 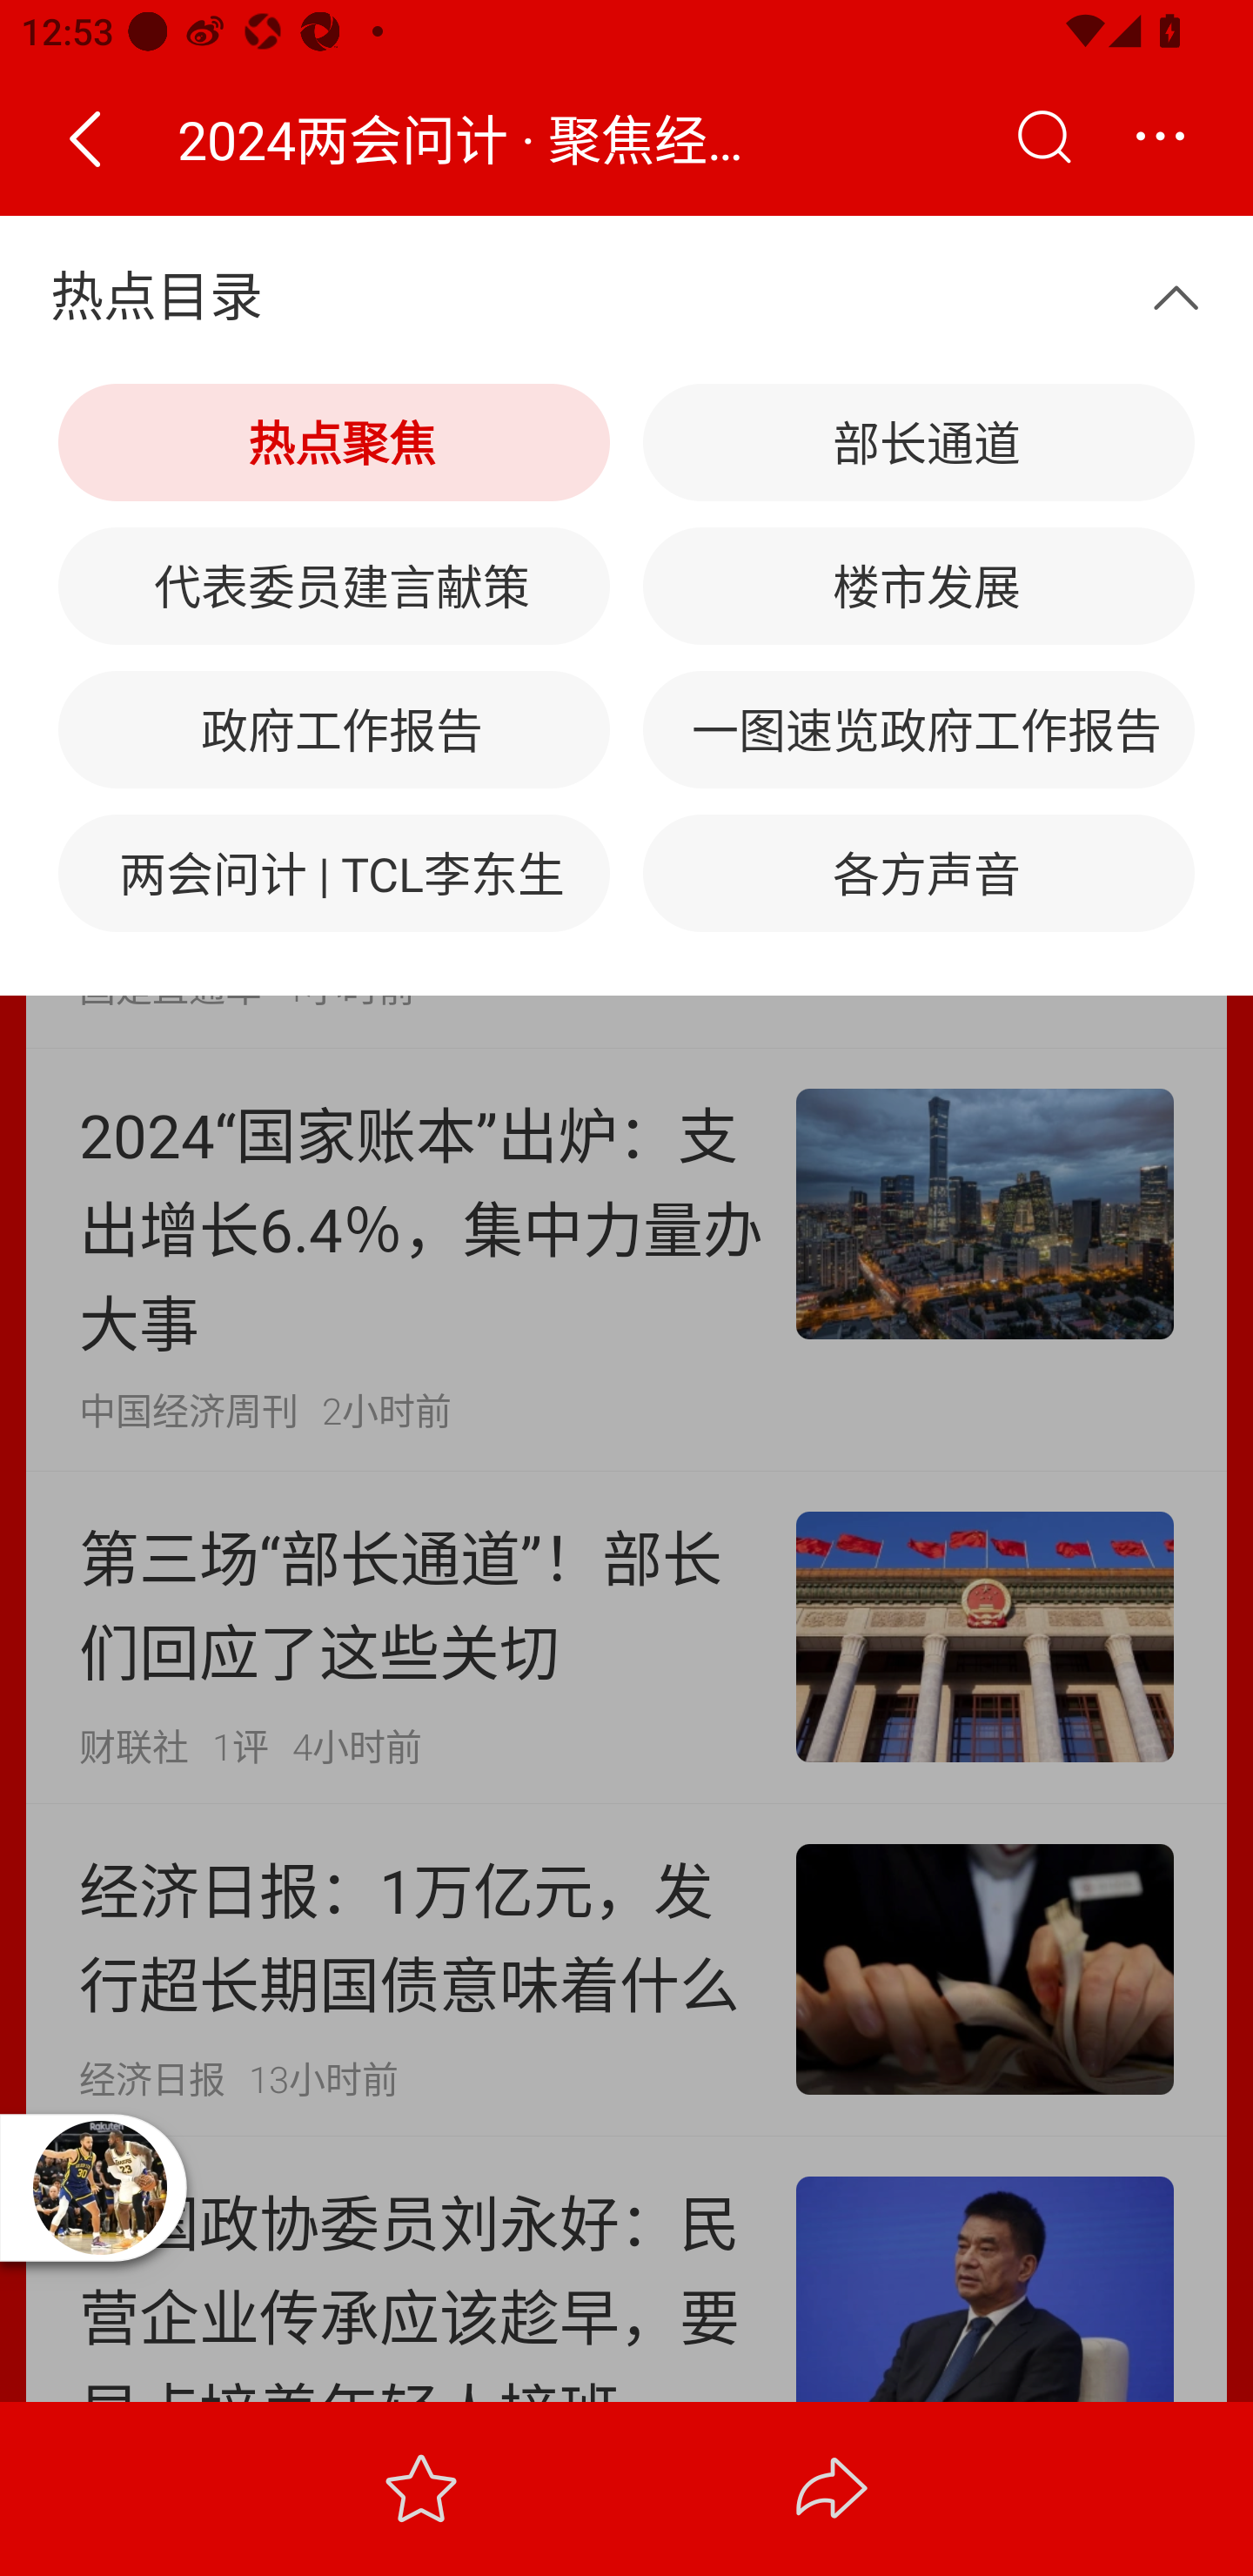 What do you see at coordinates (186, 299) in the screenshot?
I see `热点聚焦` at bounding box center [186, 299].